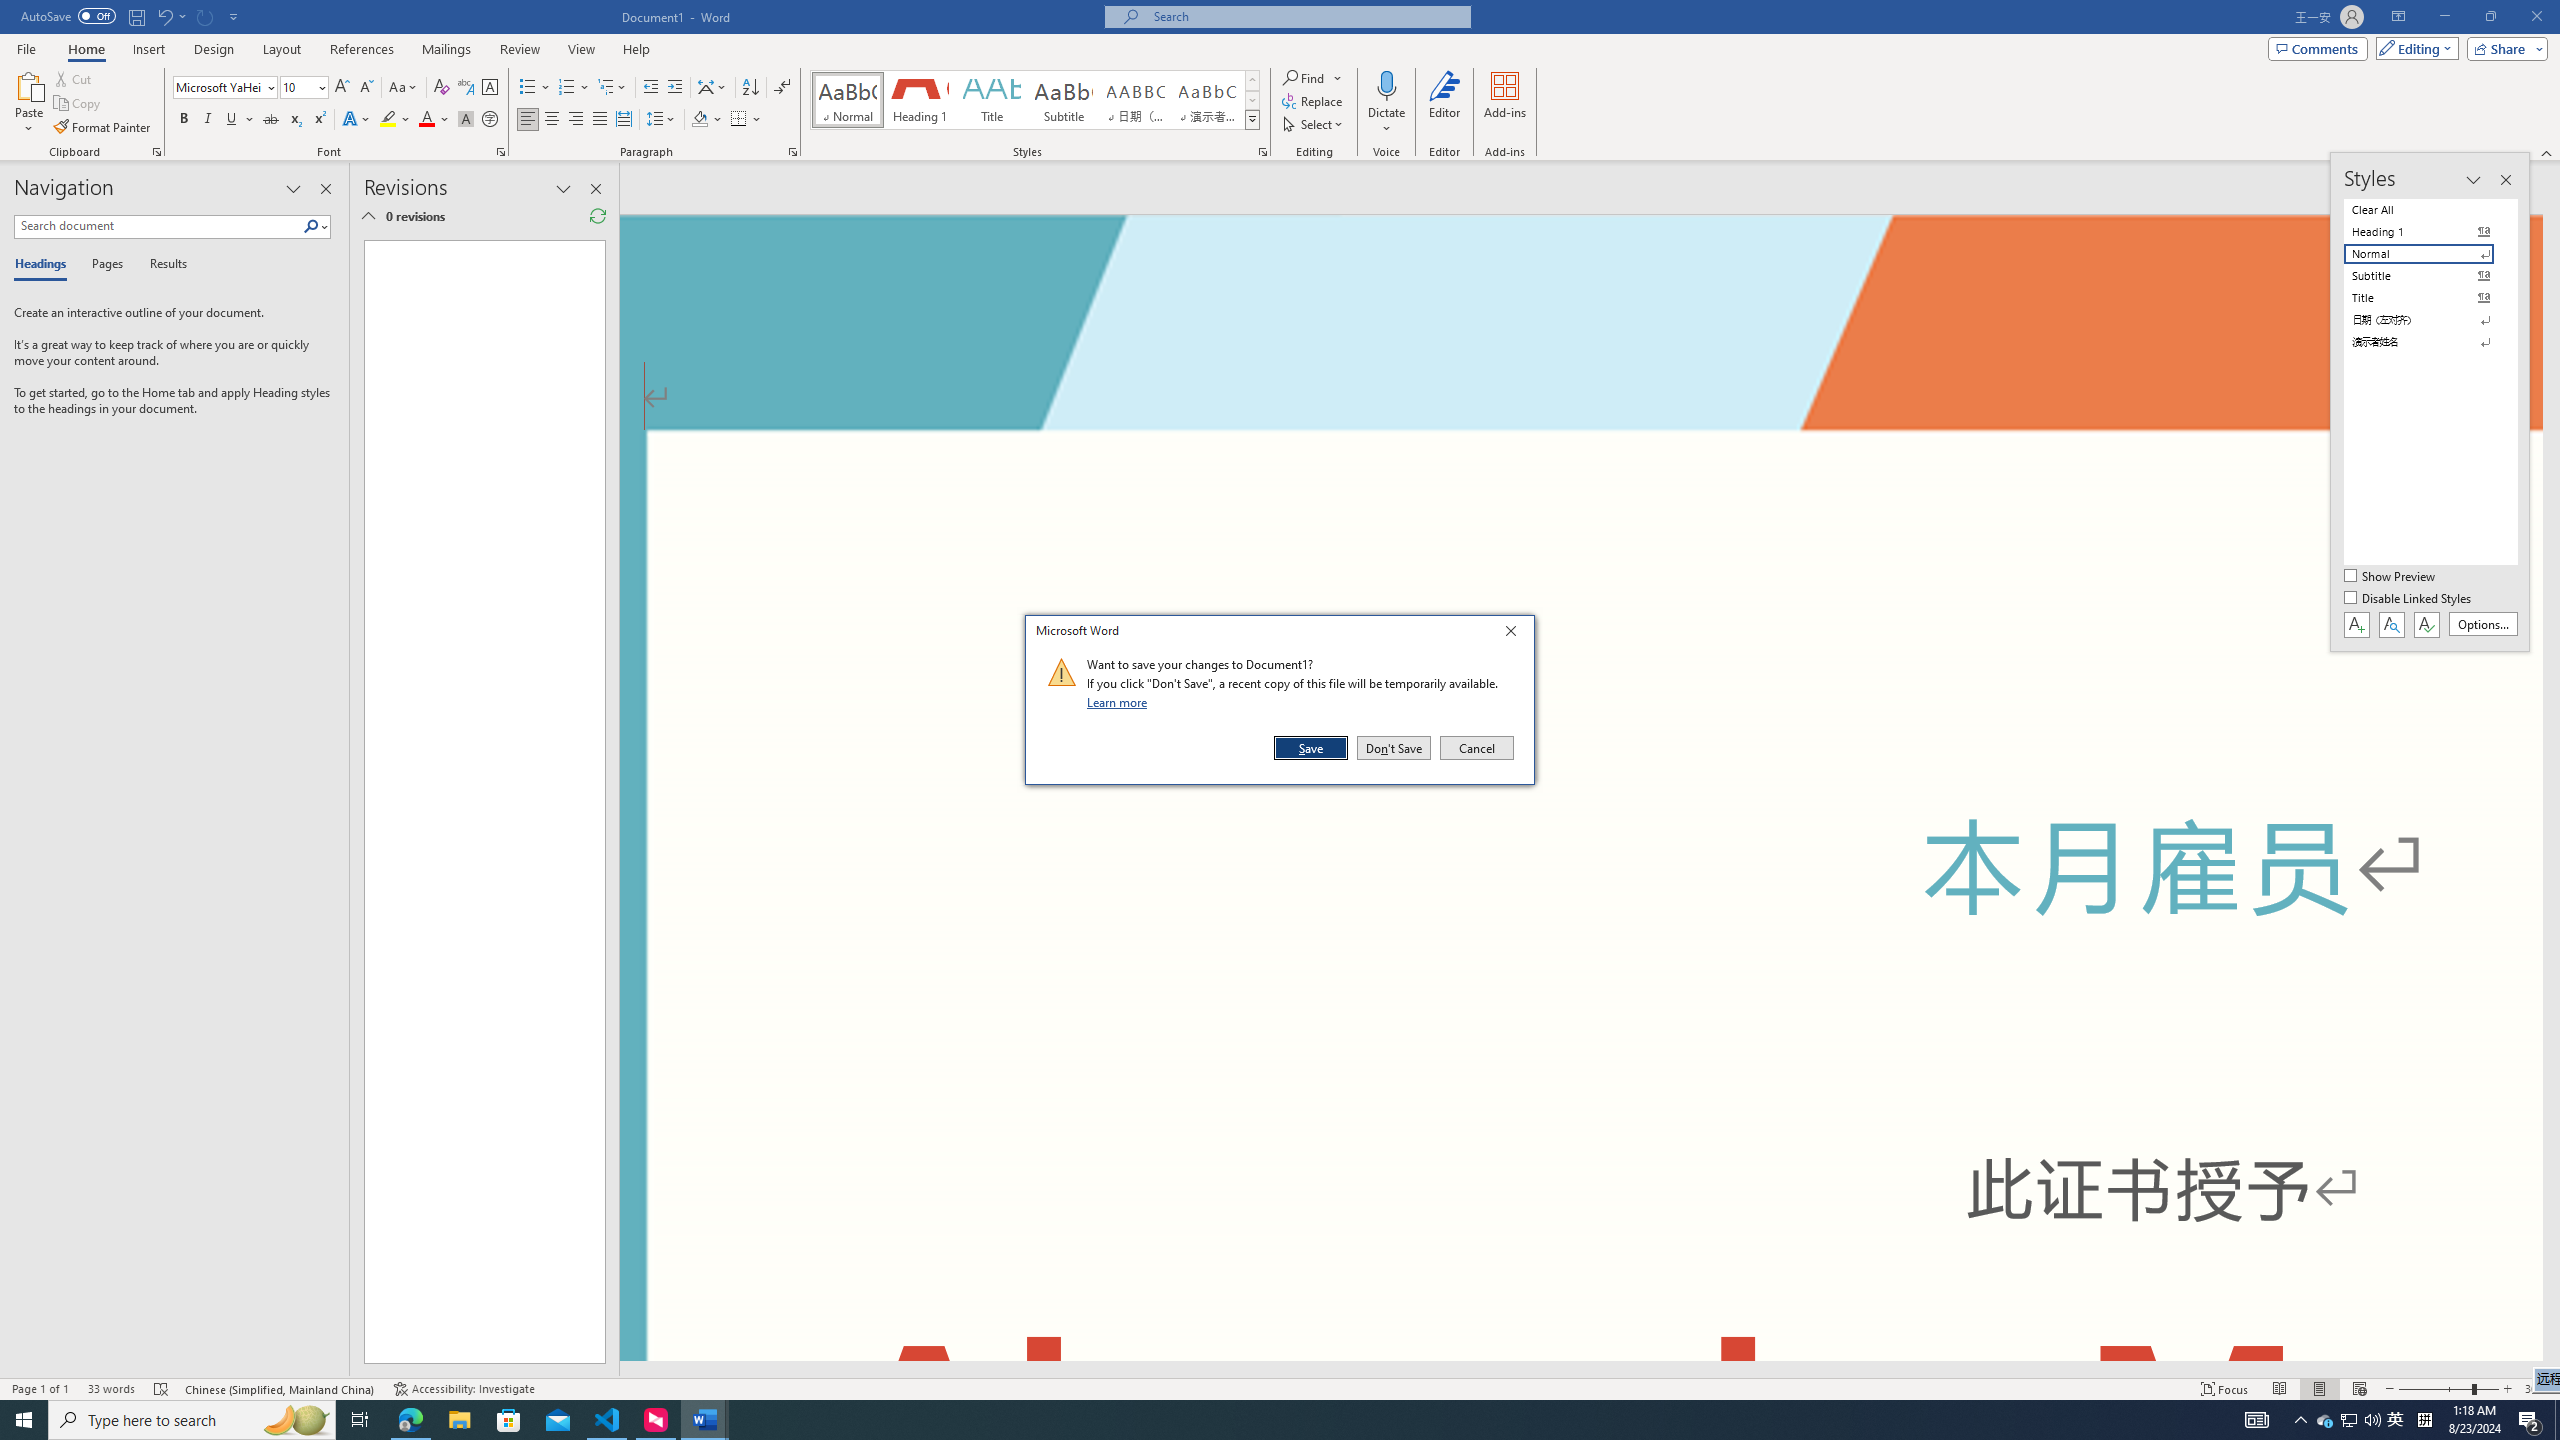 This screenshot has width=2560, height=1440. Describe the element at coordinates (410, 1420) in the screenshot. I see `Microsoft Edge - 1 running window` at that location.